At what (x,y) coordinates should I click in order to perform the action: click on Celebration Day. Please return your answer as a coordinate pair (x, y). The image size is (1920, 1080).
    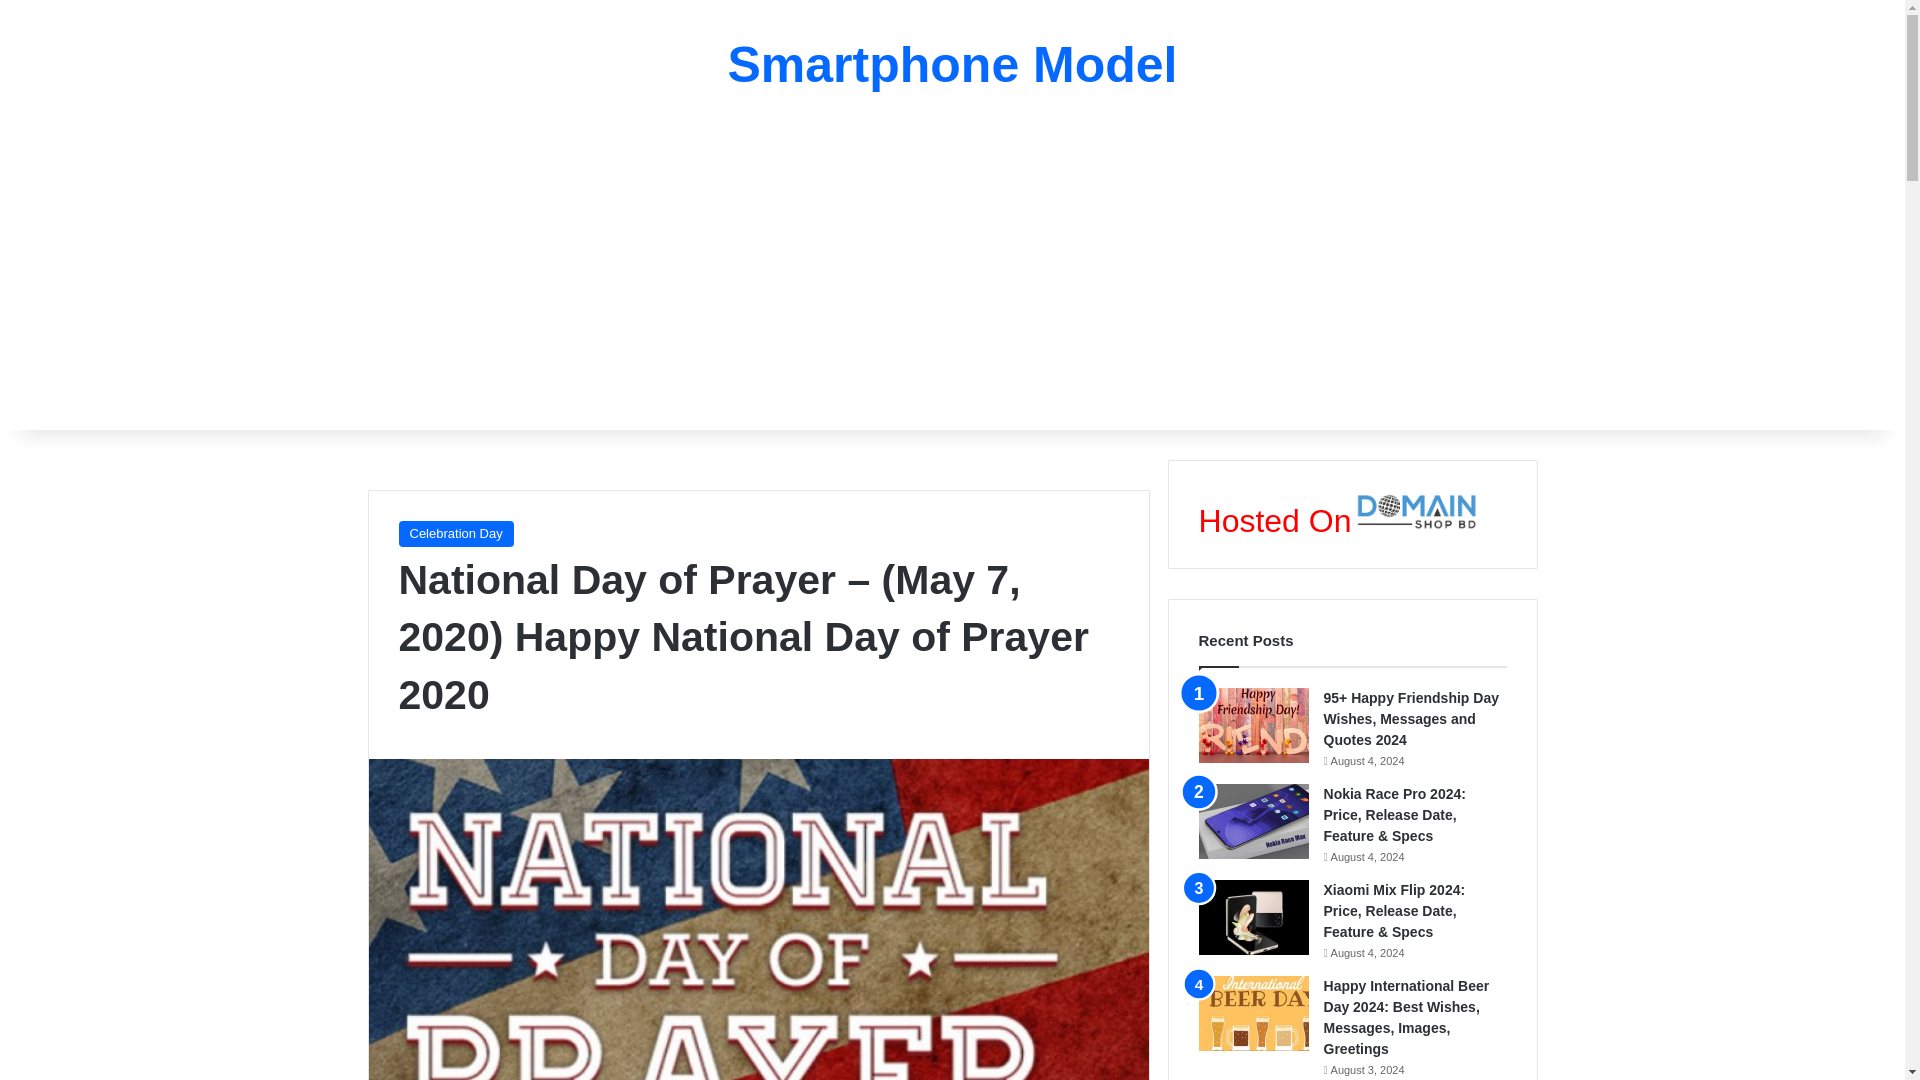
    Looking at the image, I should click on (454, 533).